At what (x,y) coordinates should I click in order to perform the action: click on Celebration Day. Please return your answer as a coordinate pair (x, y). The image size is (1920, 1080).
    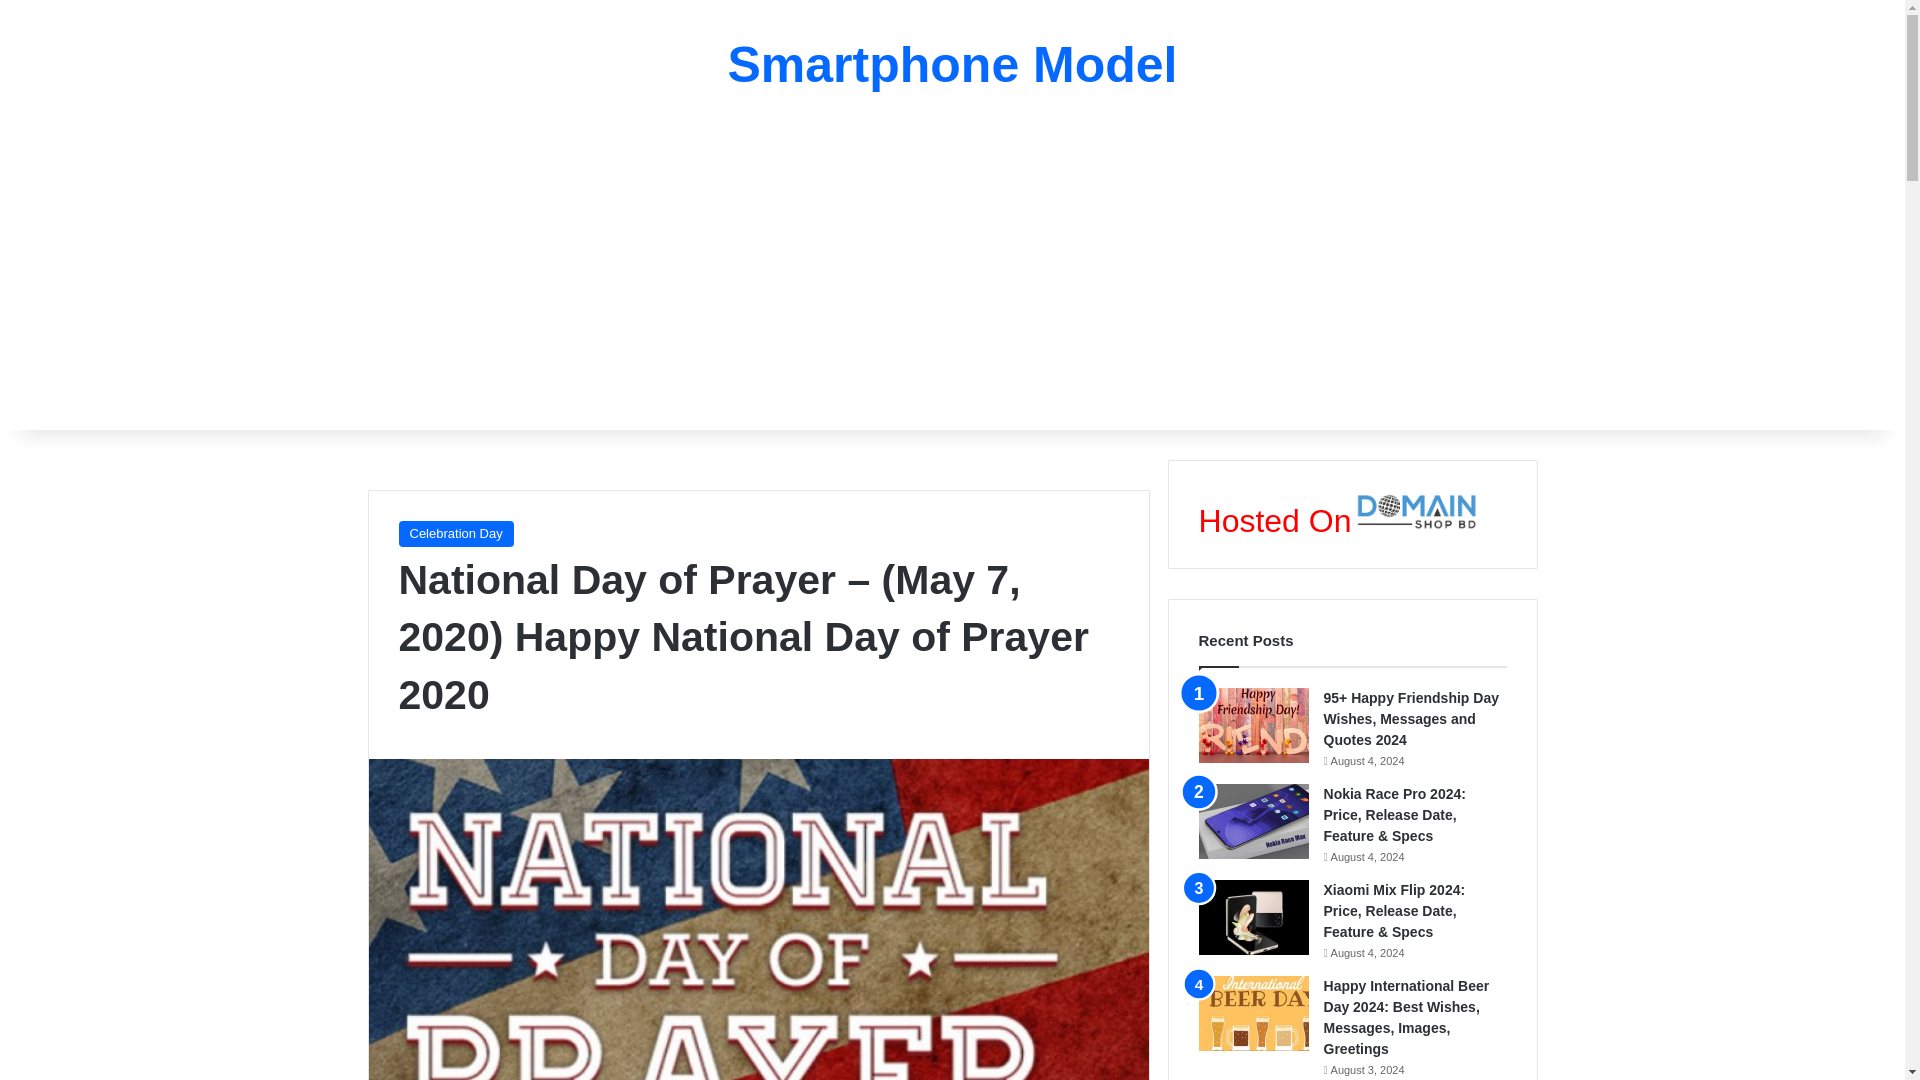
    Looking at the image, I should click on (454, 533).